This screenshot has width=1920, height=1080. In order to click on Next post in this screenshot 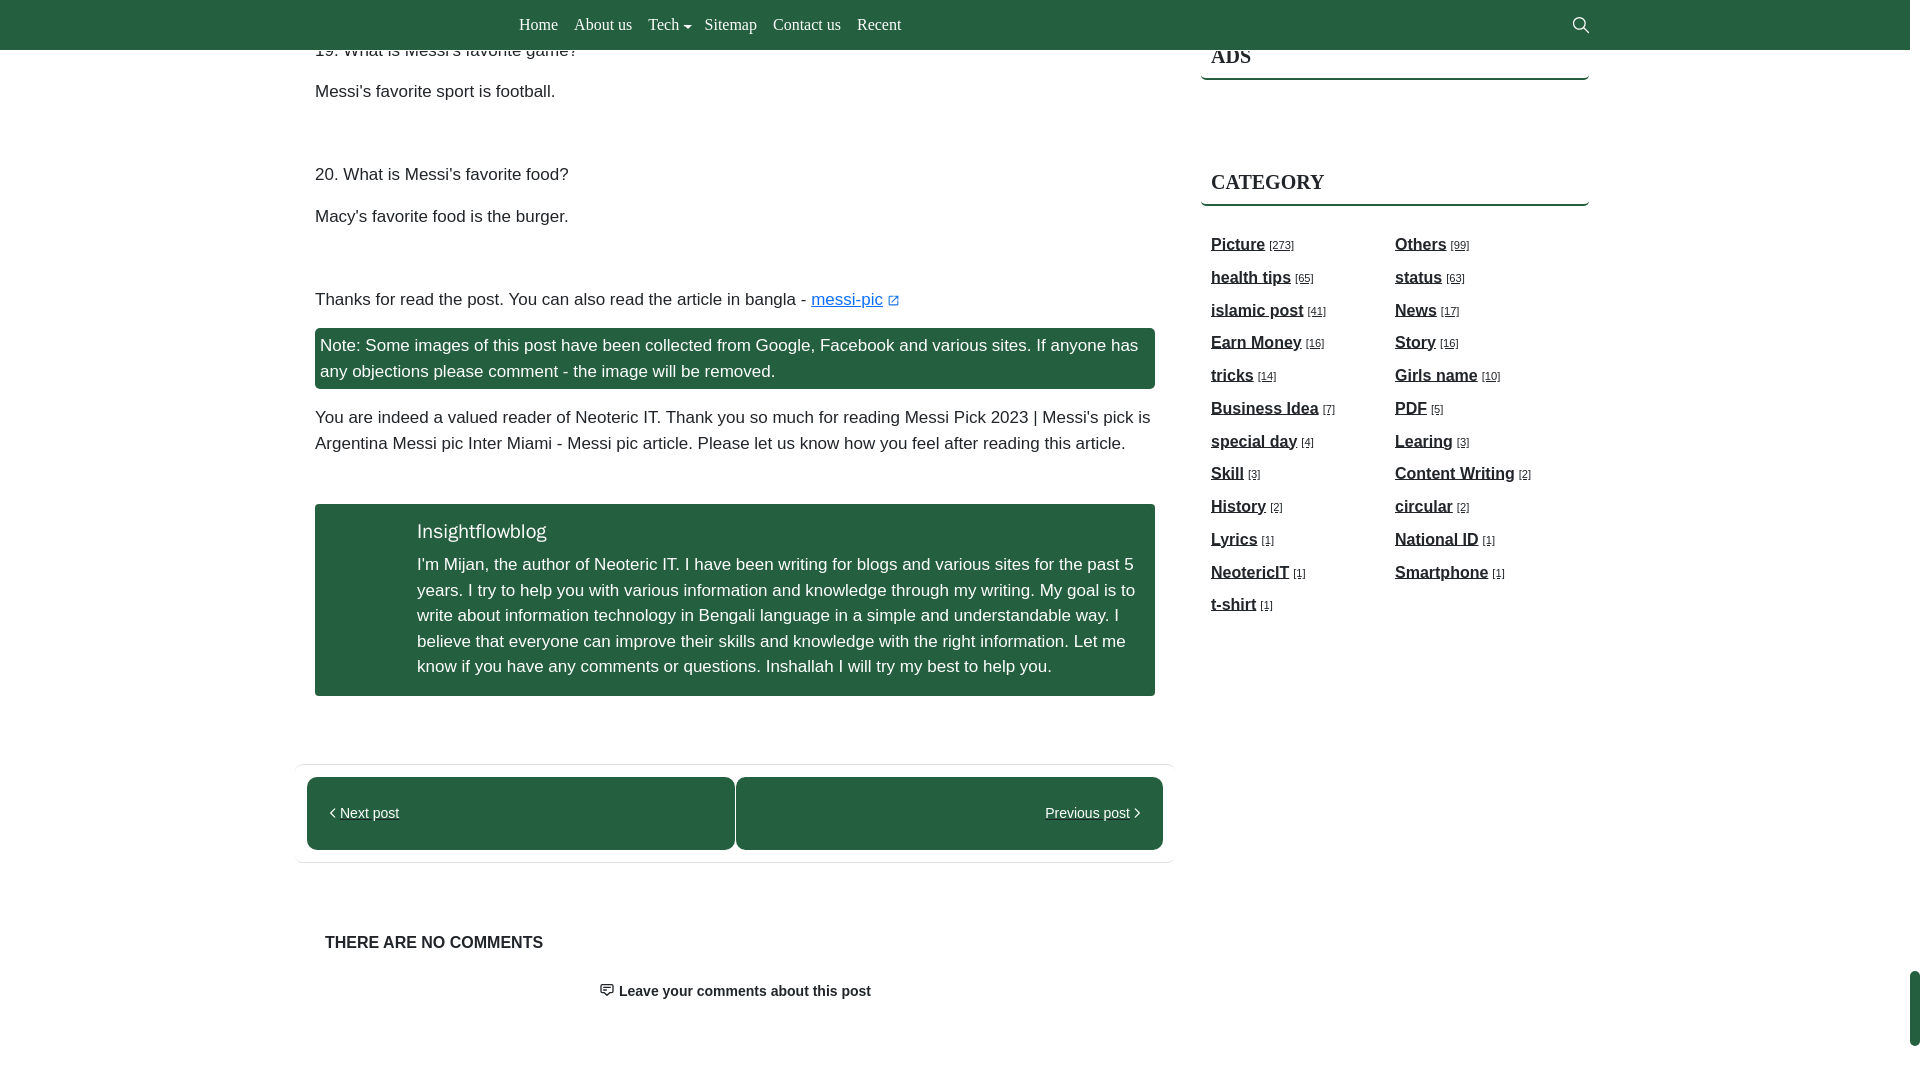, I will do `click(521, 812)`.